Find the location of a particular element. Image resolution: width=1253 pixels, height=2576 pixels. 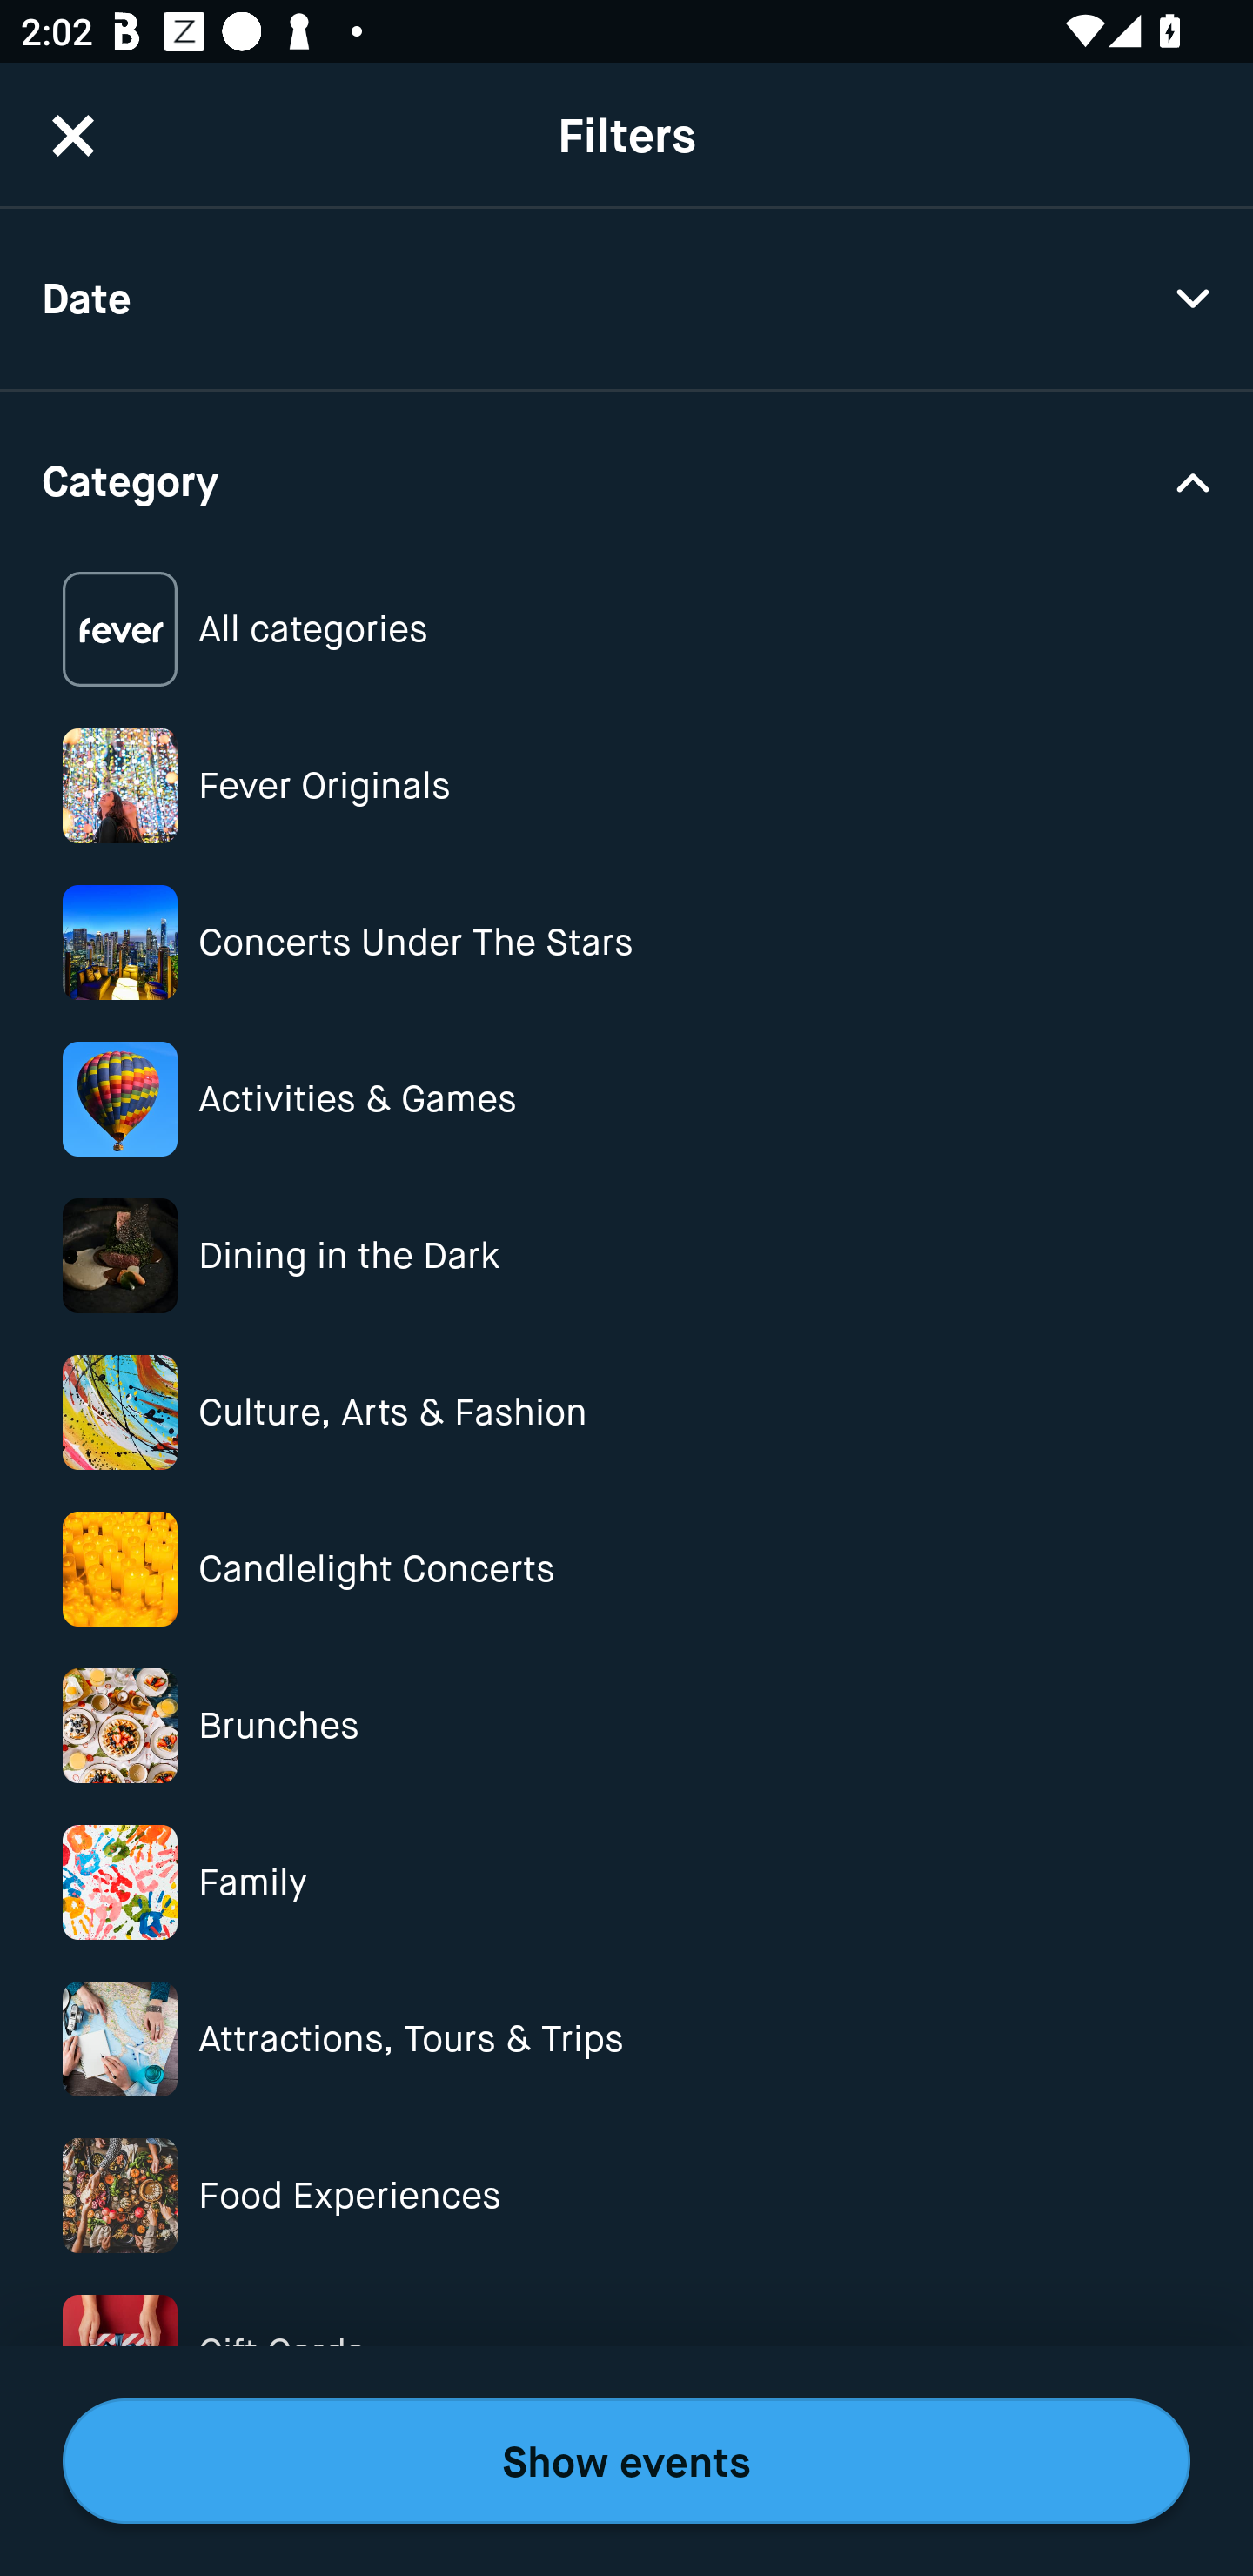

Category Image Culture, Arts & Fashion is located at coordinates (626, 1413).